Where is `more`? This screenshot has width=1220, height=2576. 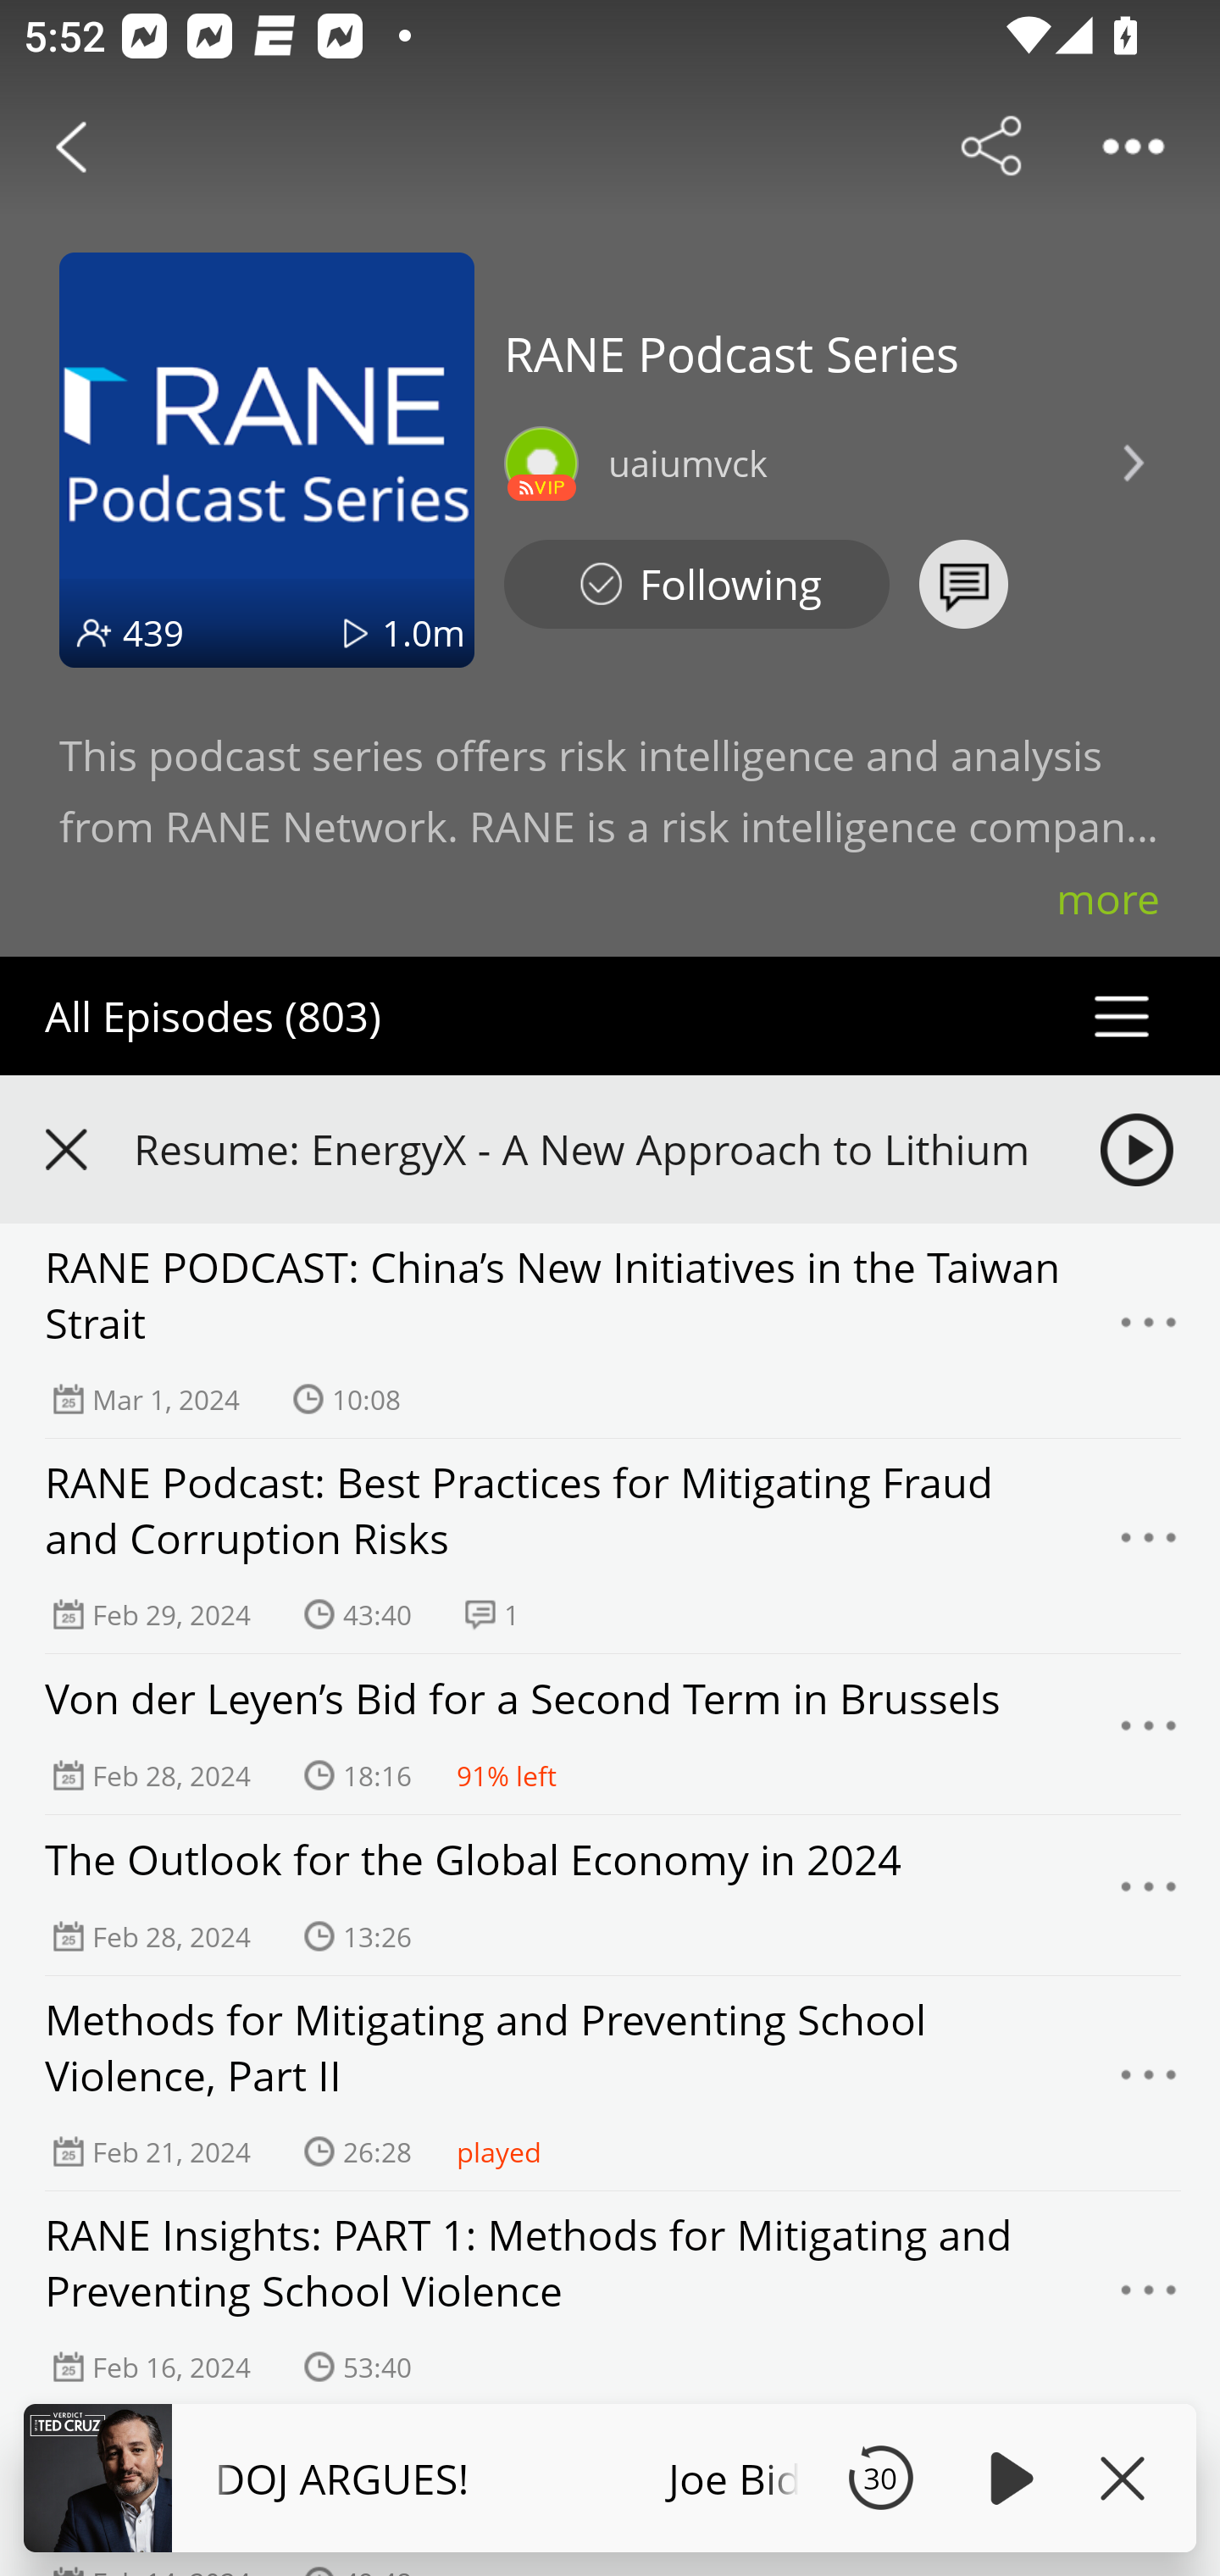 more is located at coordinates (1108, 898).